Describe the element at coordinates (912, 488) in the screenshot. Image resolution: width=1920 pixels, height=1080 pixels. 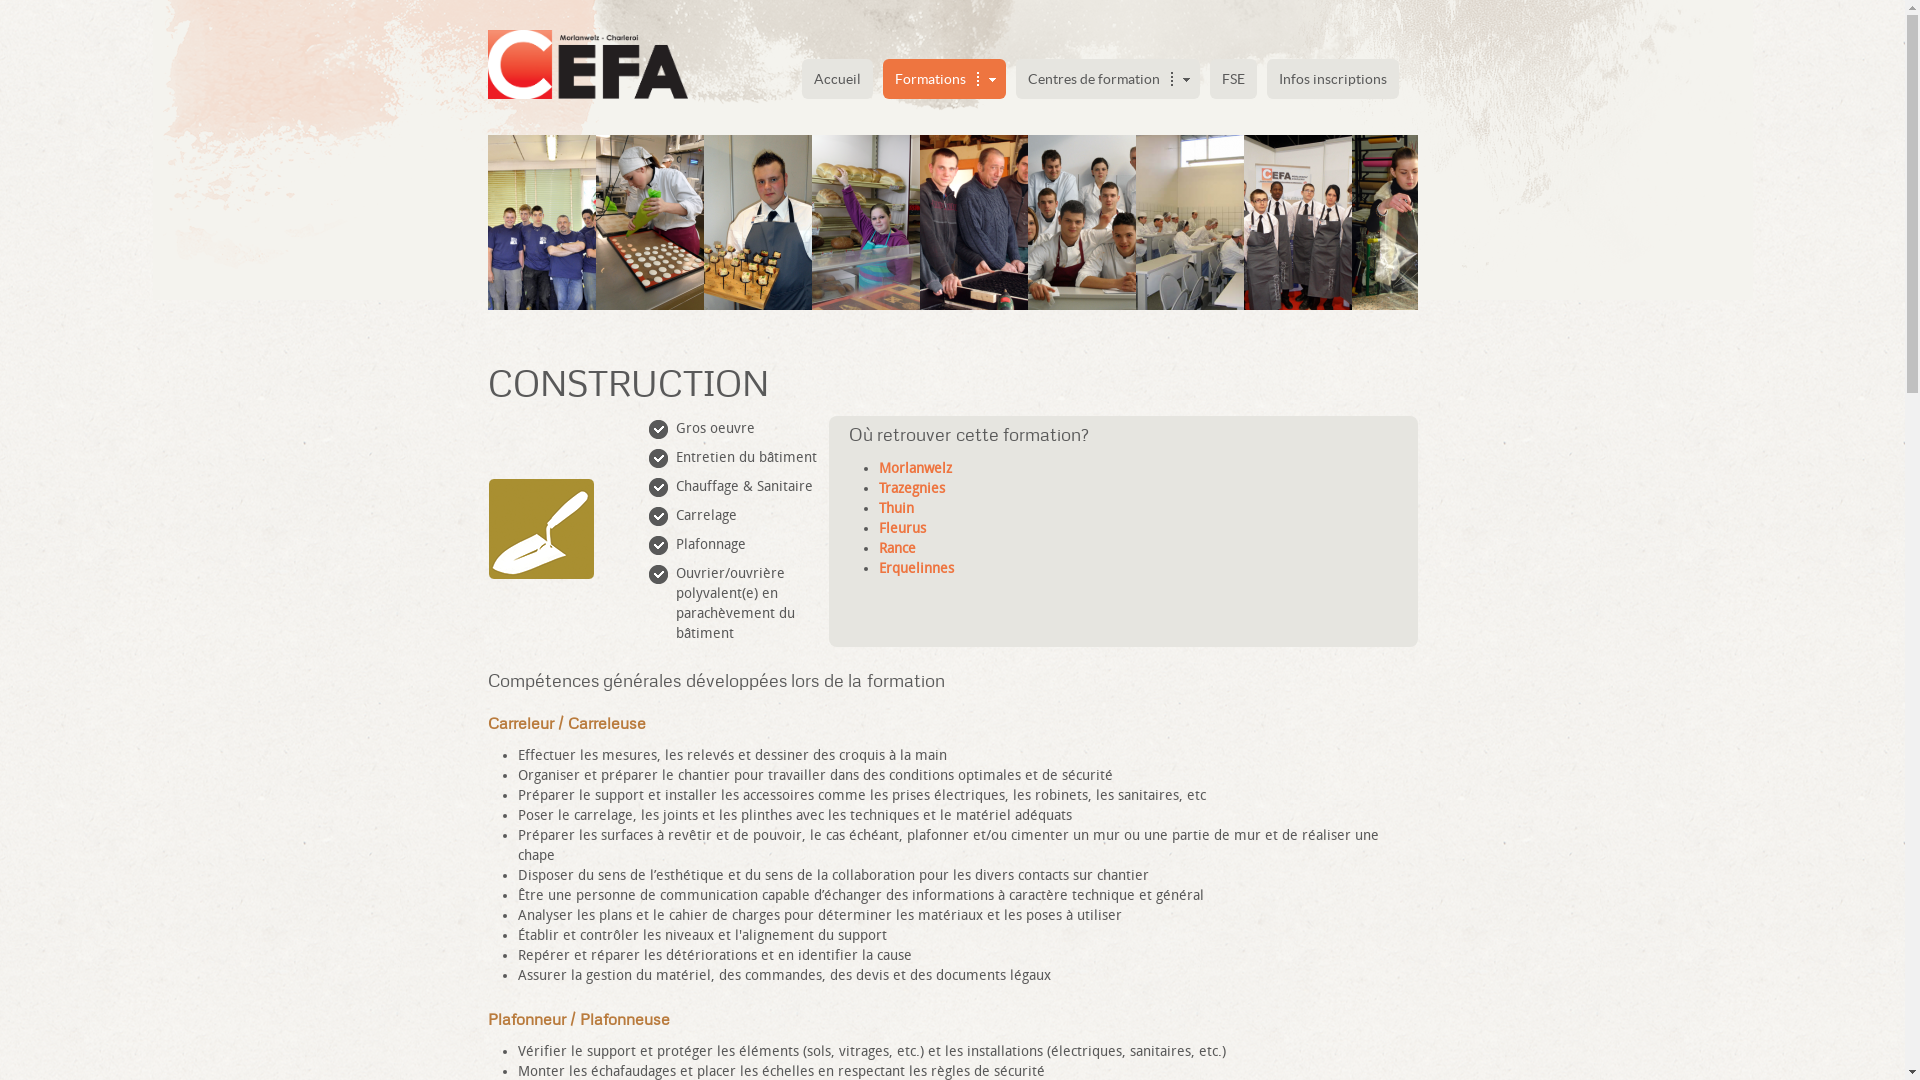
I see `Trazegnies` at that location.